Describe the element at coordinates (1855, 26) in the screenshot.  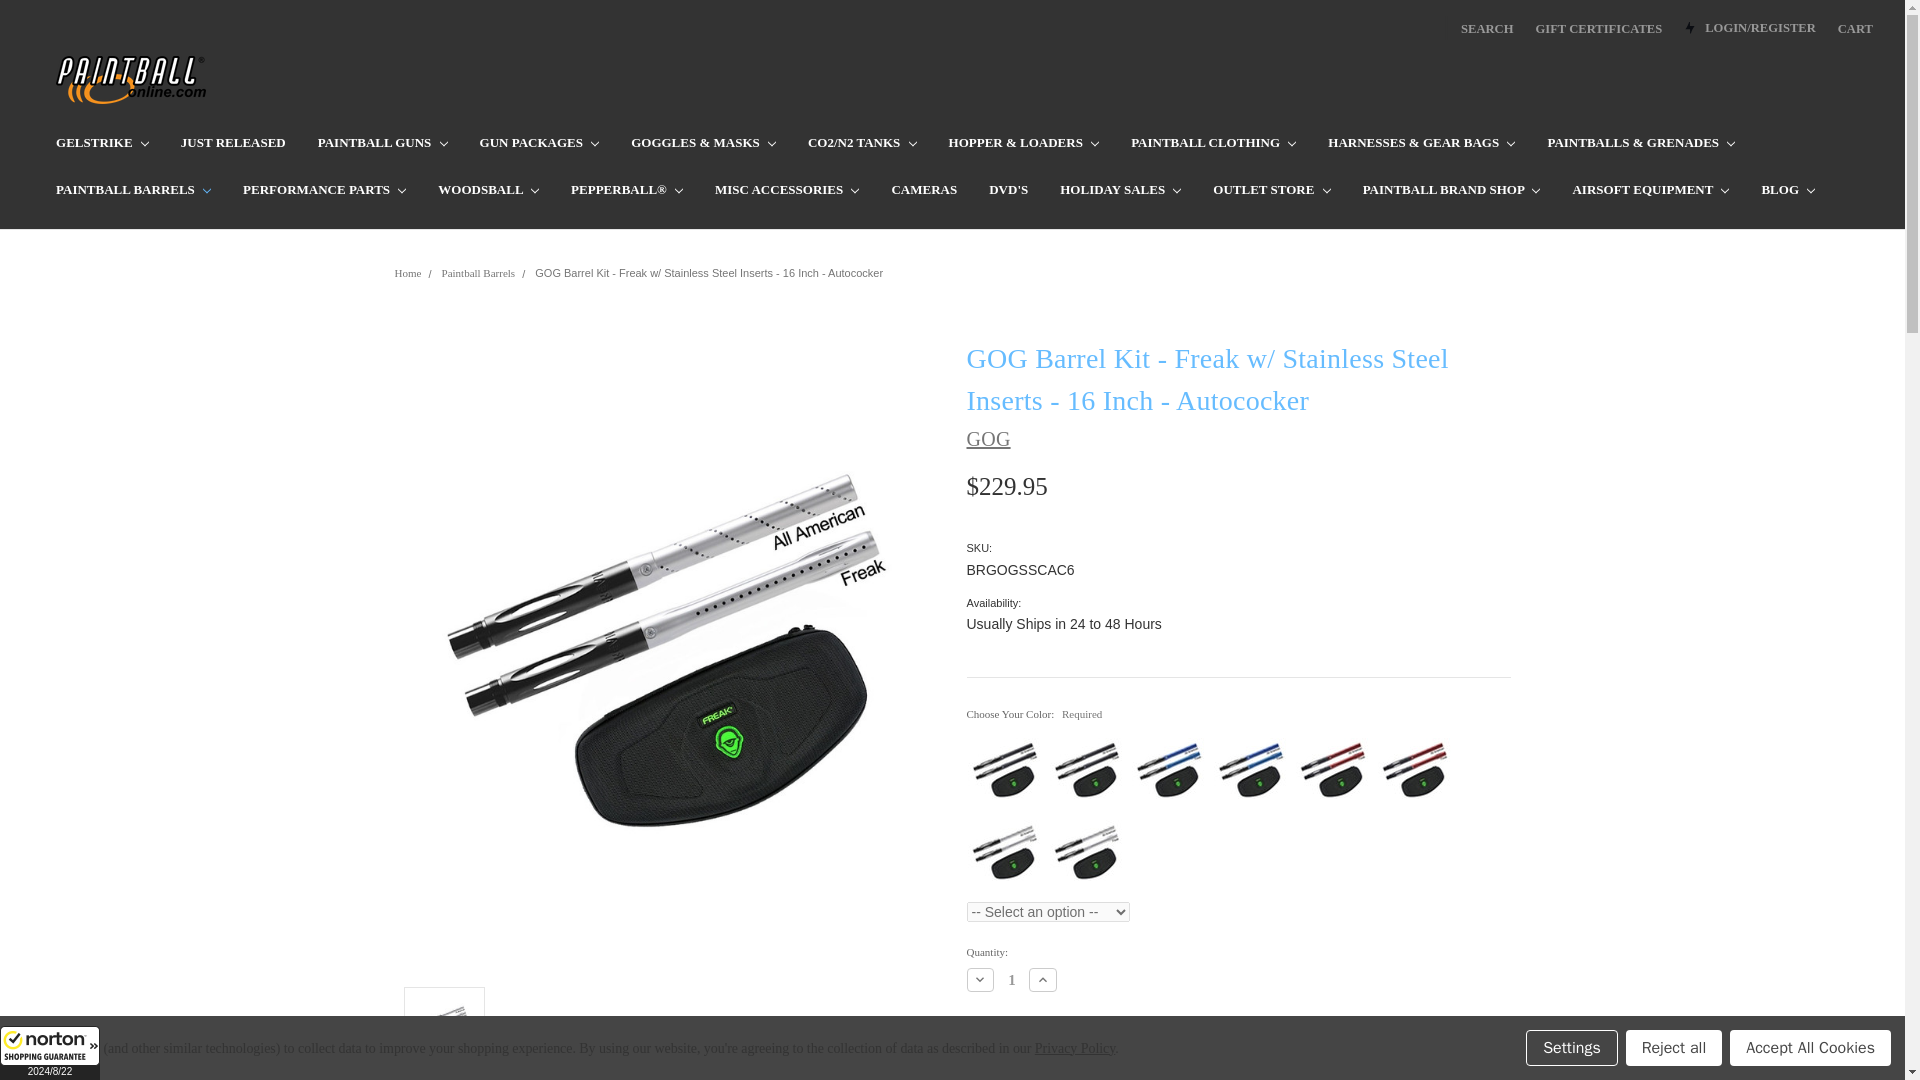
I see `CART` at that location.